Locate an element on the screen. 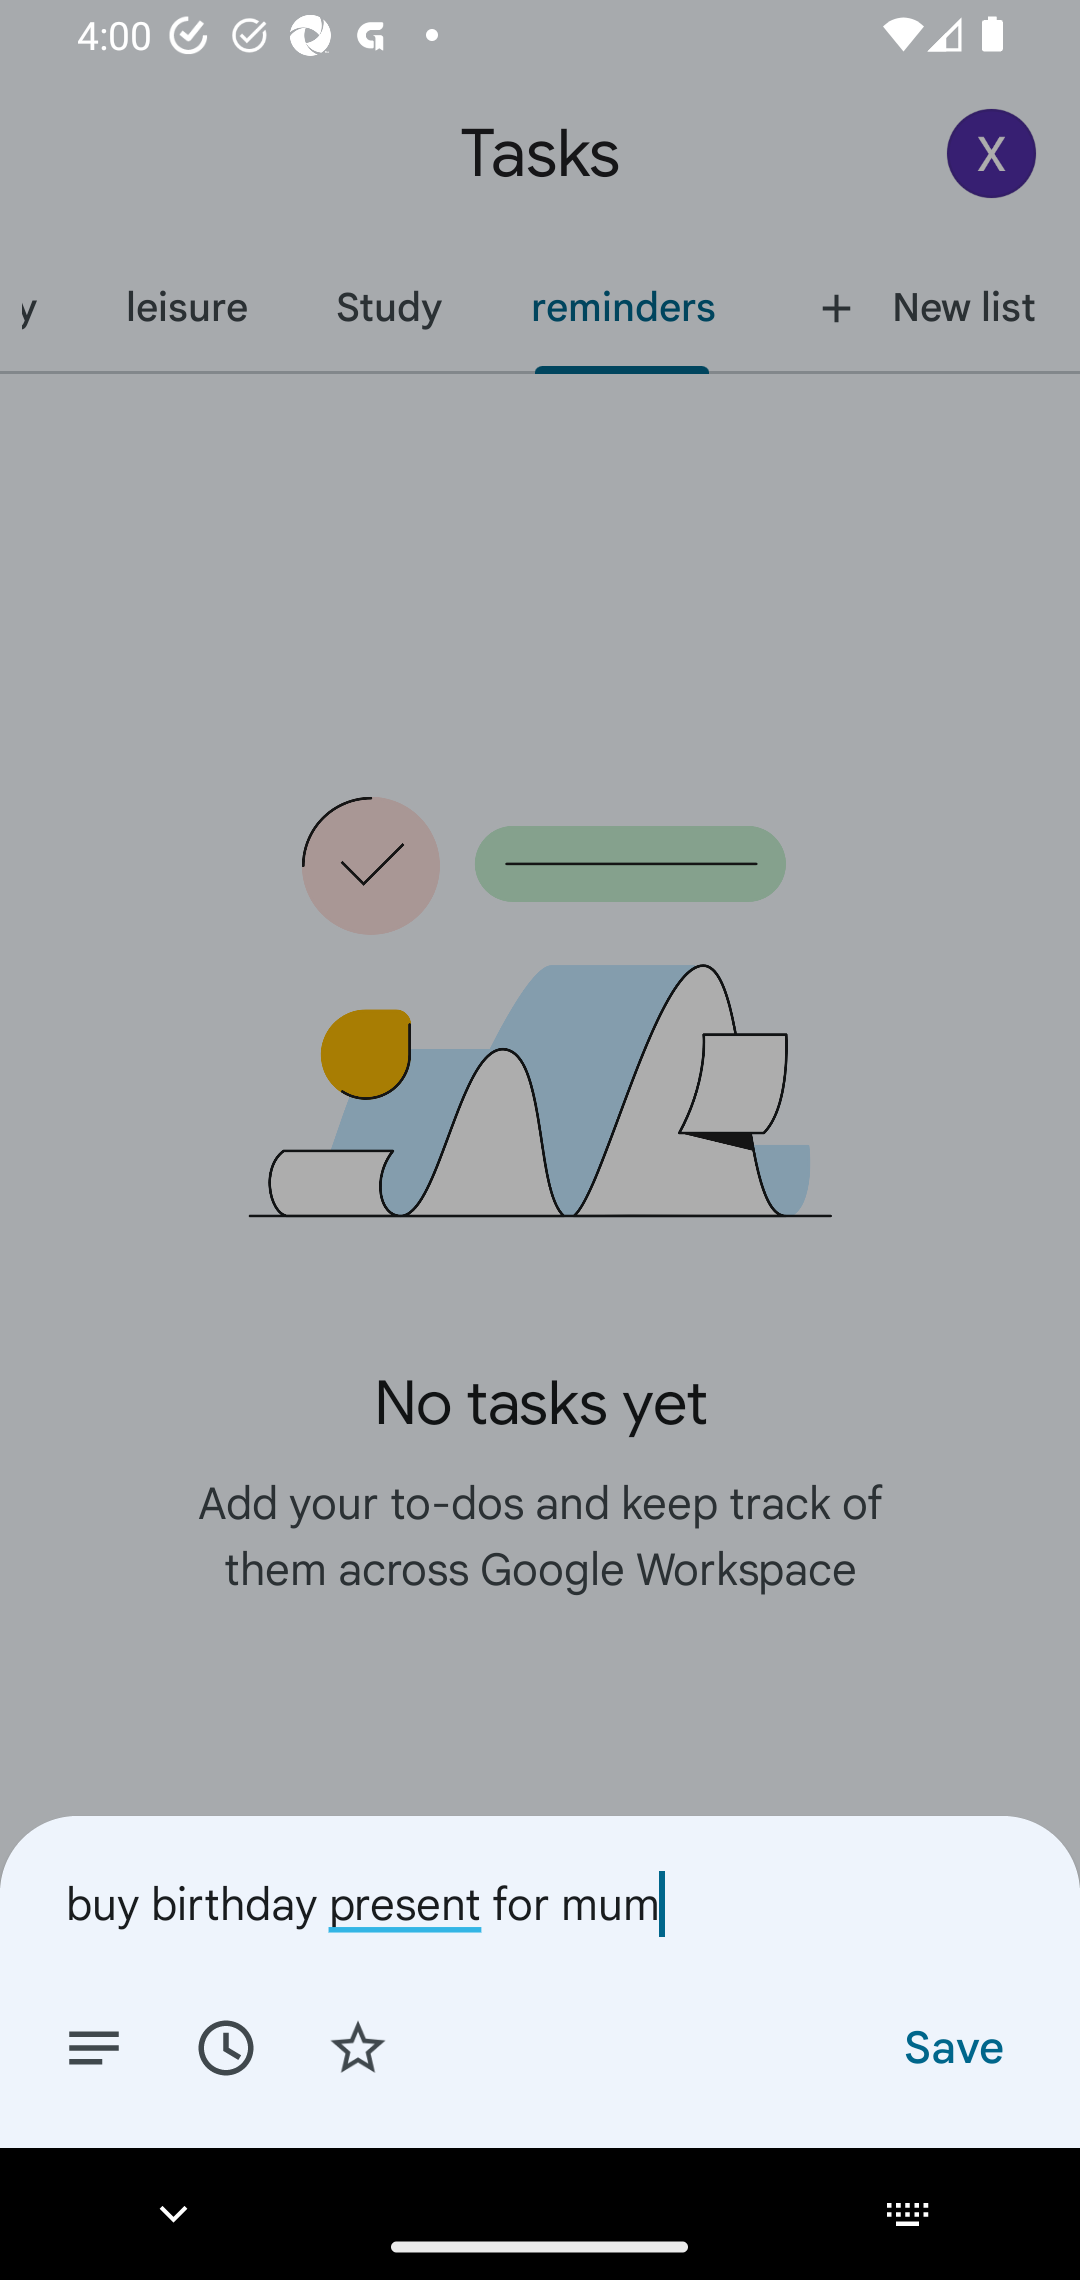 The image size is (1080, 2280). Add star is located at coordinates (358, 2046).